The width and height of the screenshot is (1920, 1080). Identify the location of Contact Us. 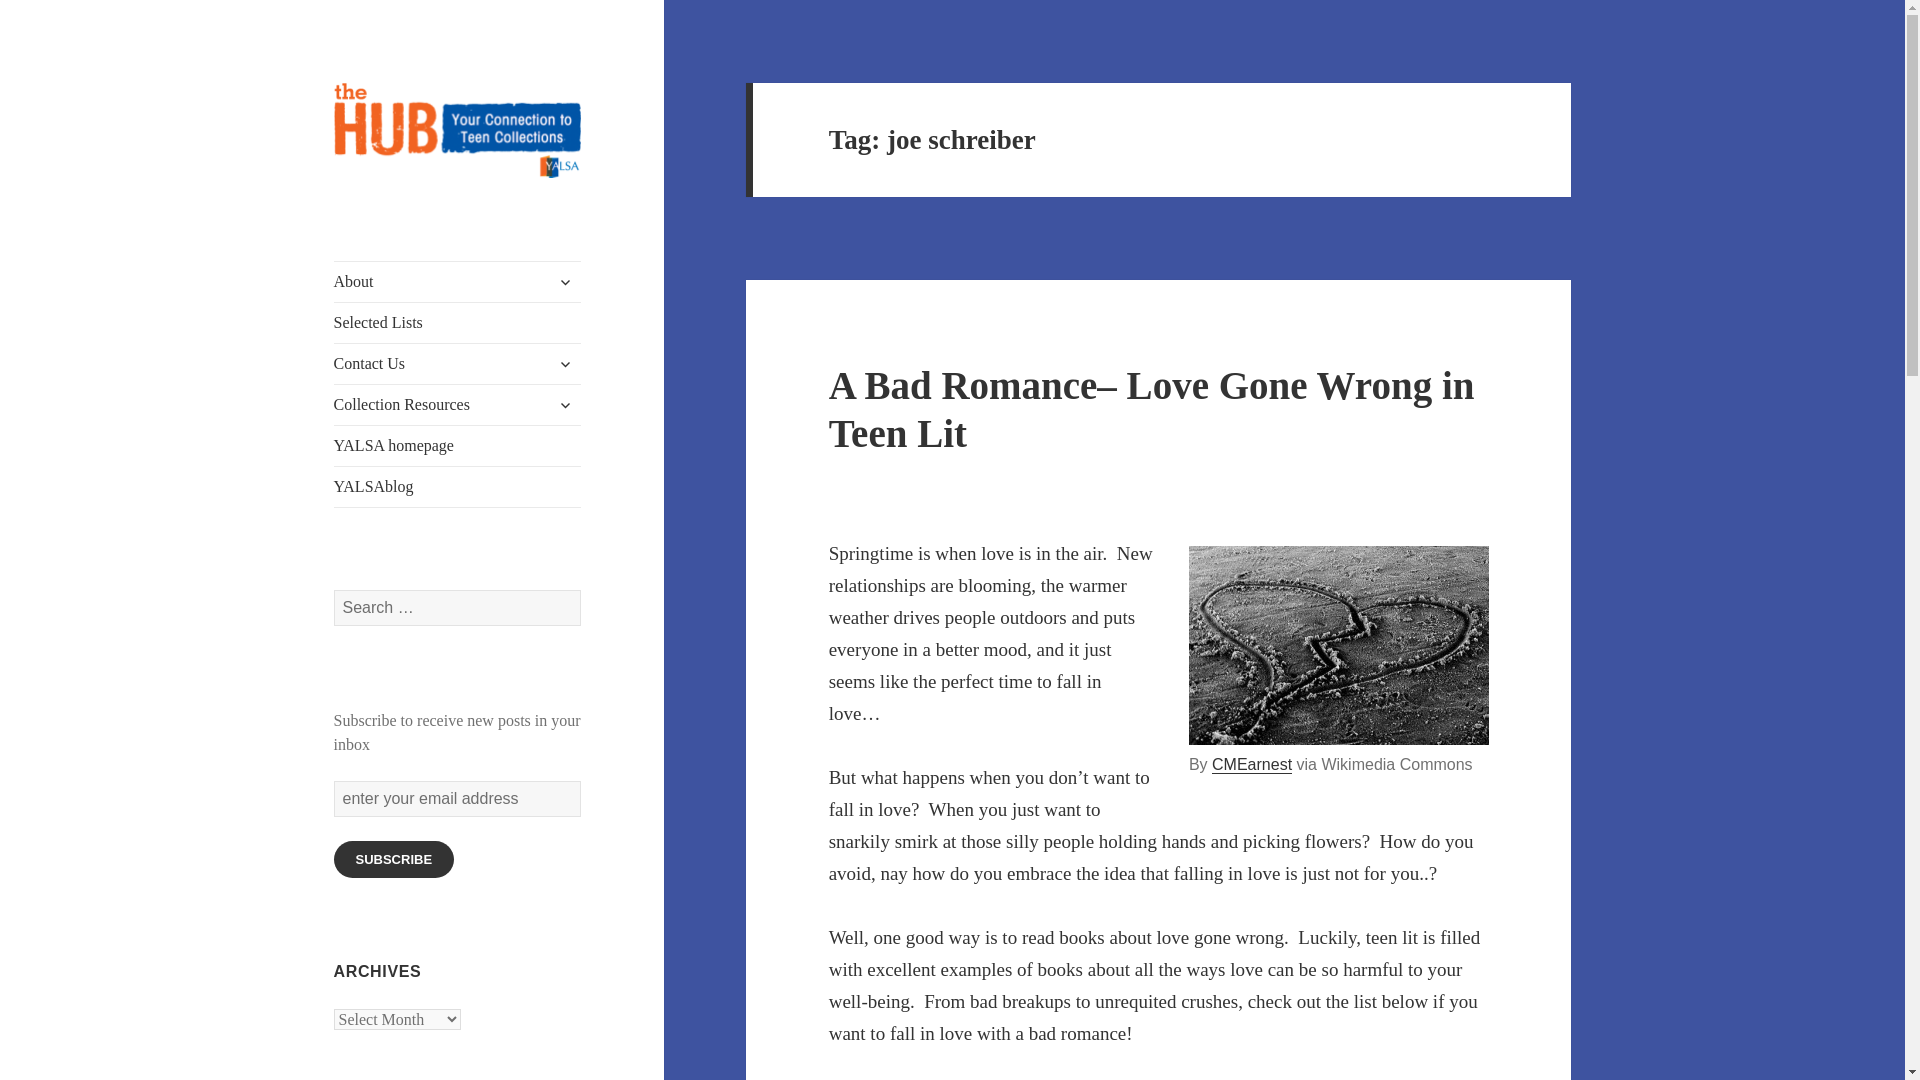
(458, 364).